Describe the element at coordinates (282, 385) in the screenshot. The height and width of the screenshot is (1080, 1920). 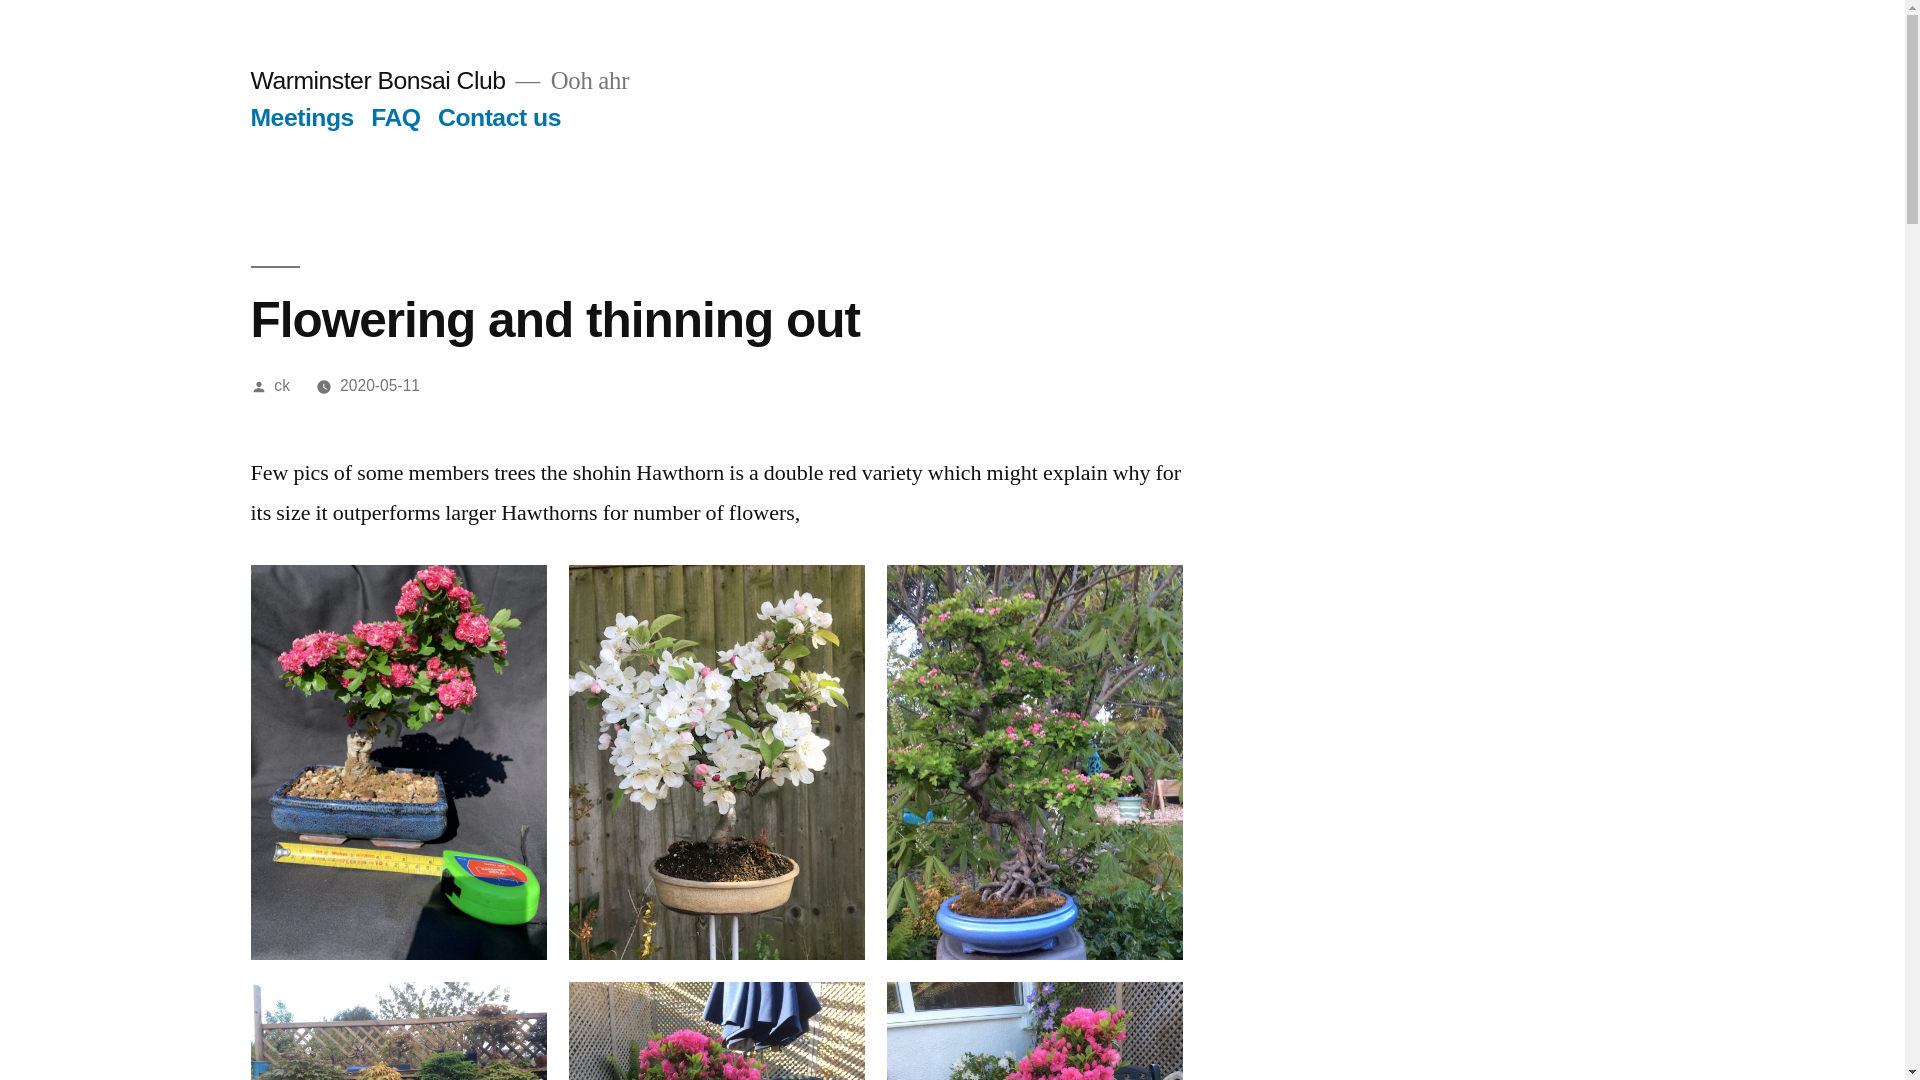
I see `ck` at that location.